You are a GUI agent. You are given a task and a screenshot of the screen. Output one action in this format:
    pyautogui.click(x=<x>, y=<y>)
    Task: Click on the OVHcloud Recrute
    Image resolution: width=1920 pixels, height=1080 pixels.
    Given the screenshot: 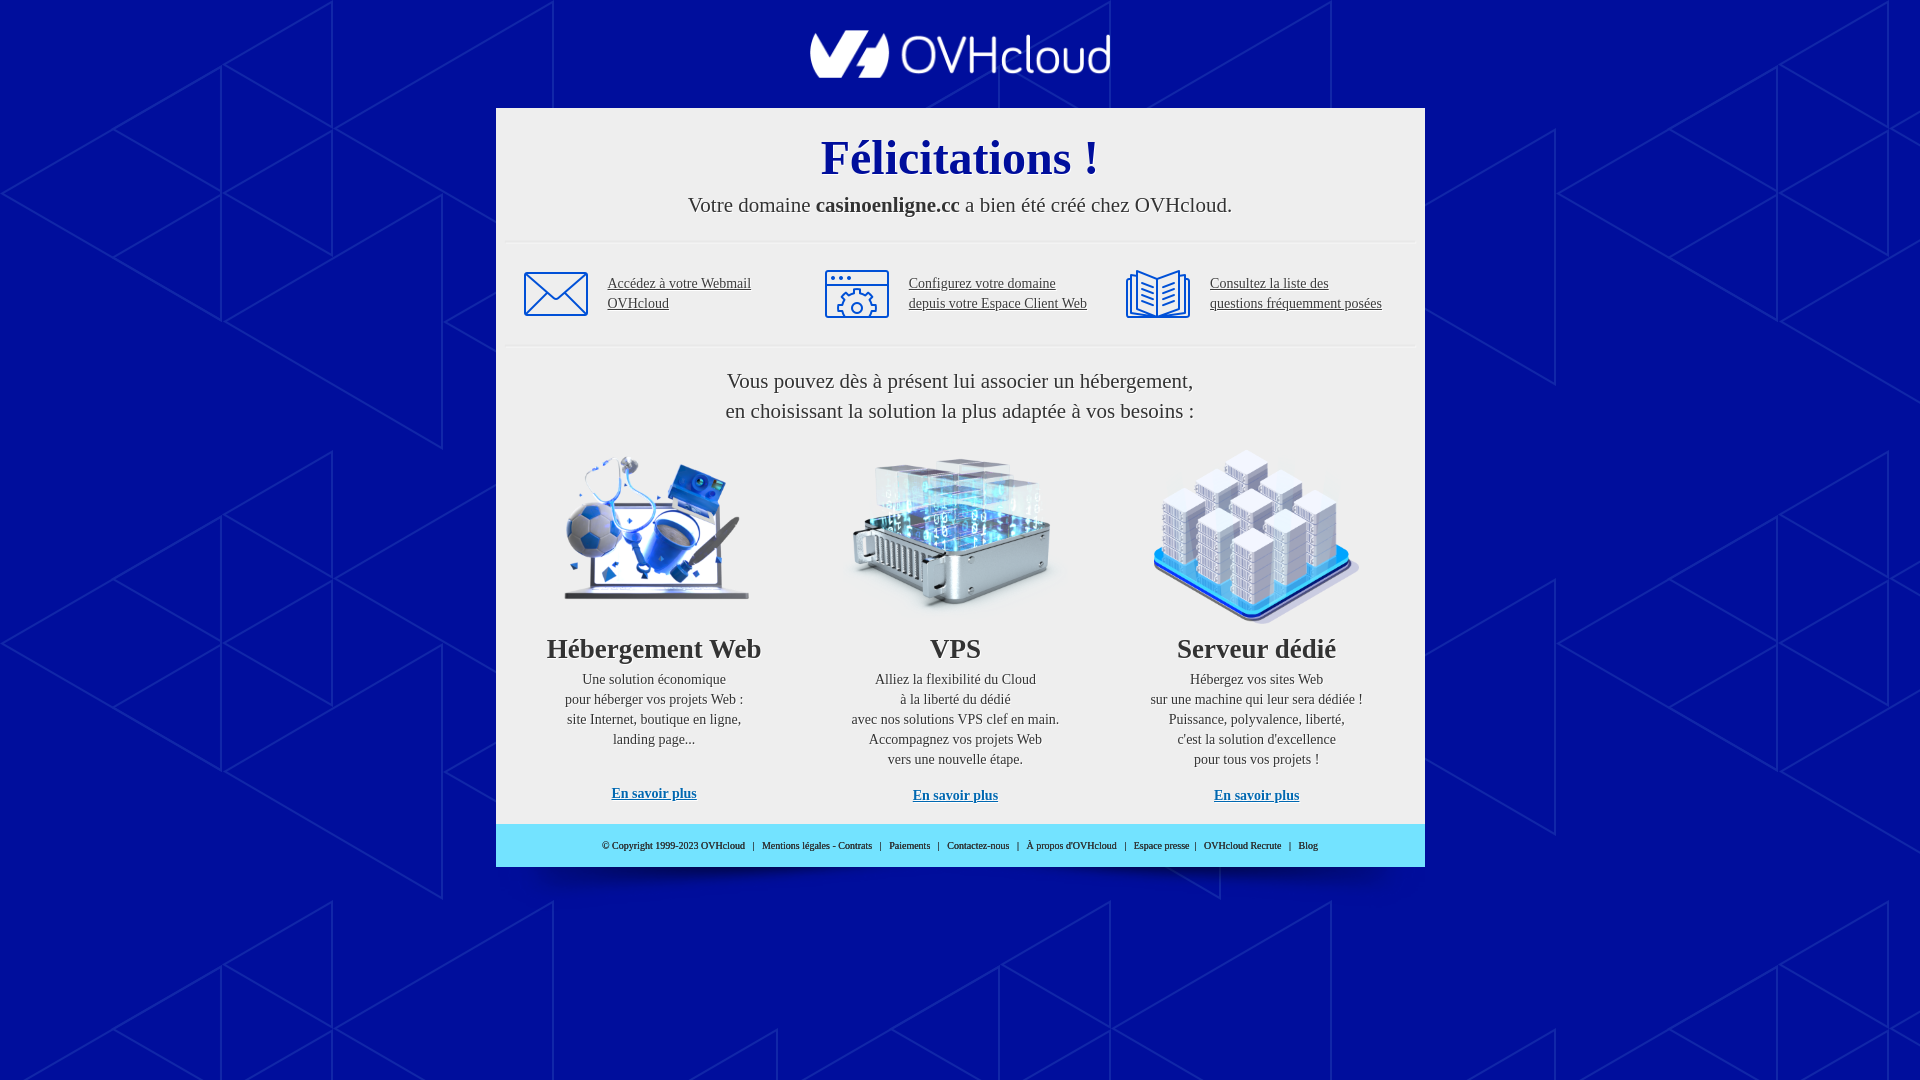 What is the action you would take?
    pyautogui.click(x=1242, y=846)
    